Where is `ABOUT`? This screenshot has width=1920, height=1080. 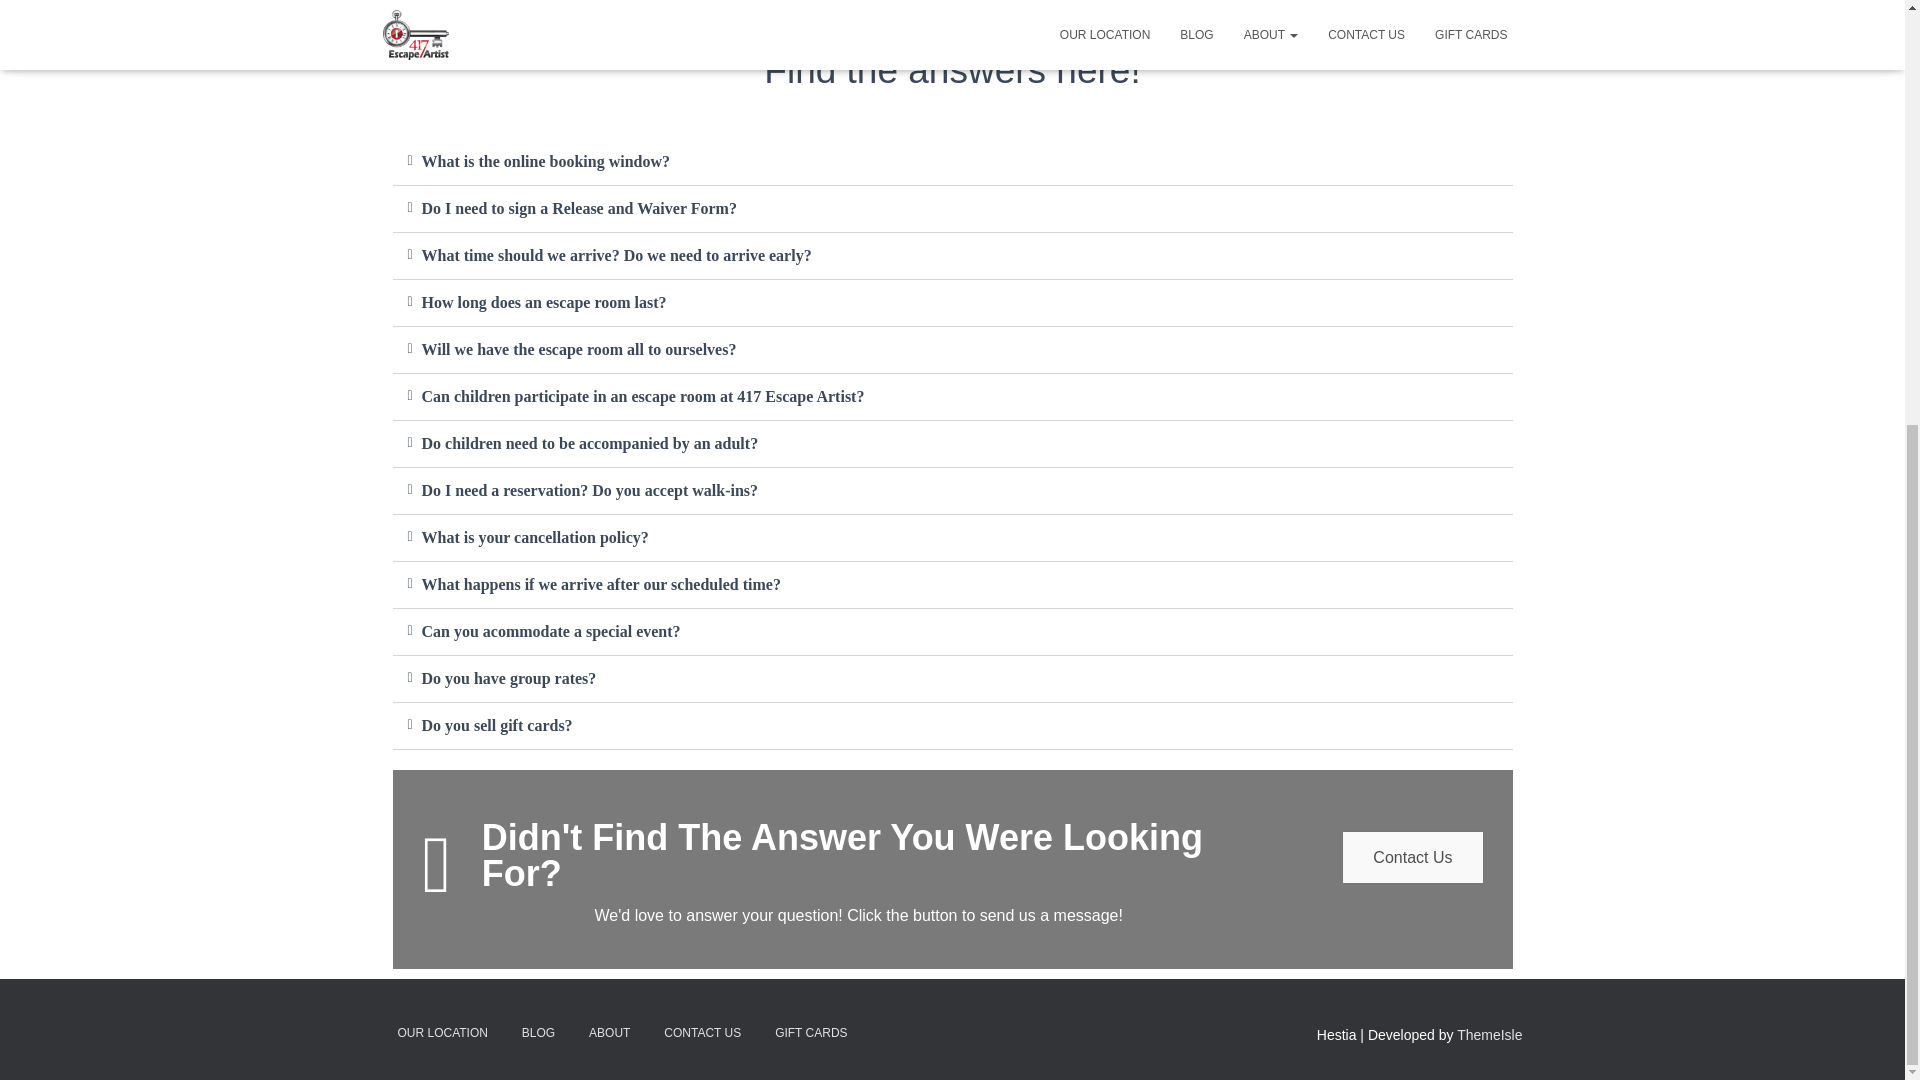
ABOUT is located at coordinates (610, 1033).